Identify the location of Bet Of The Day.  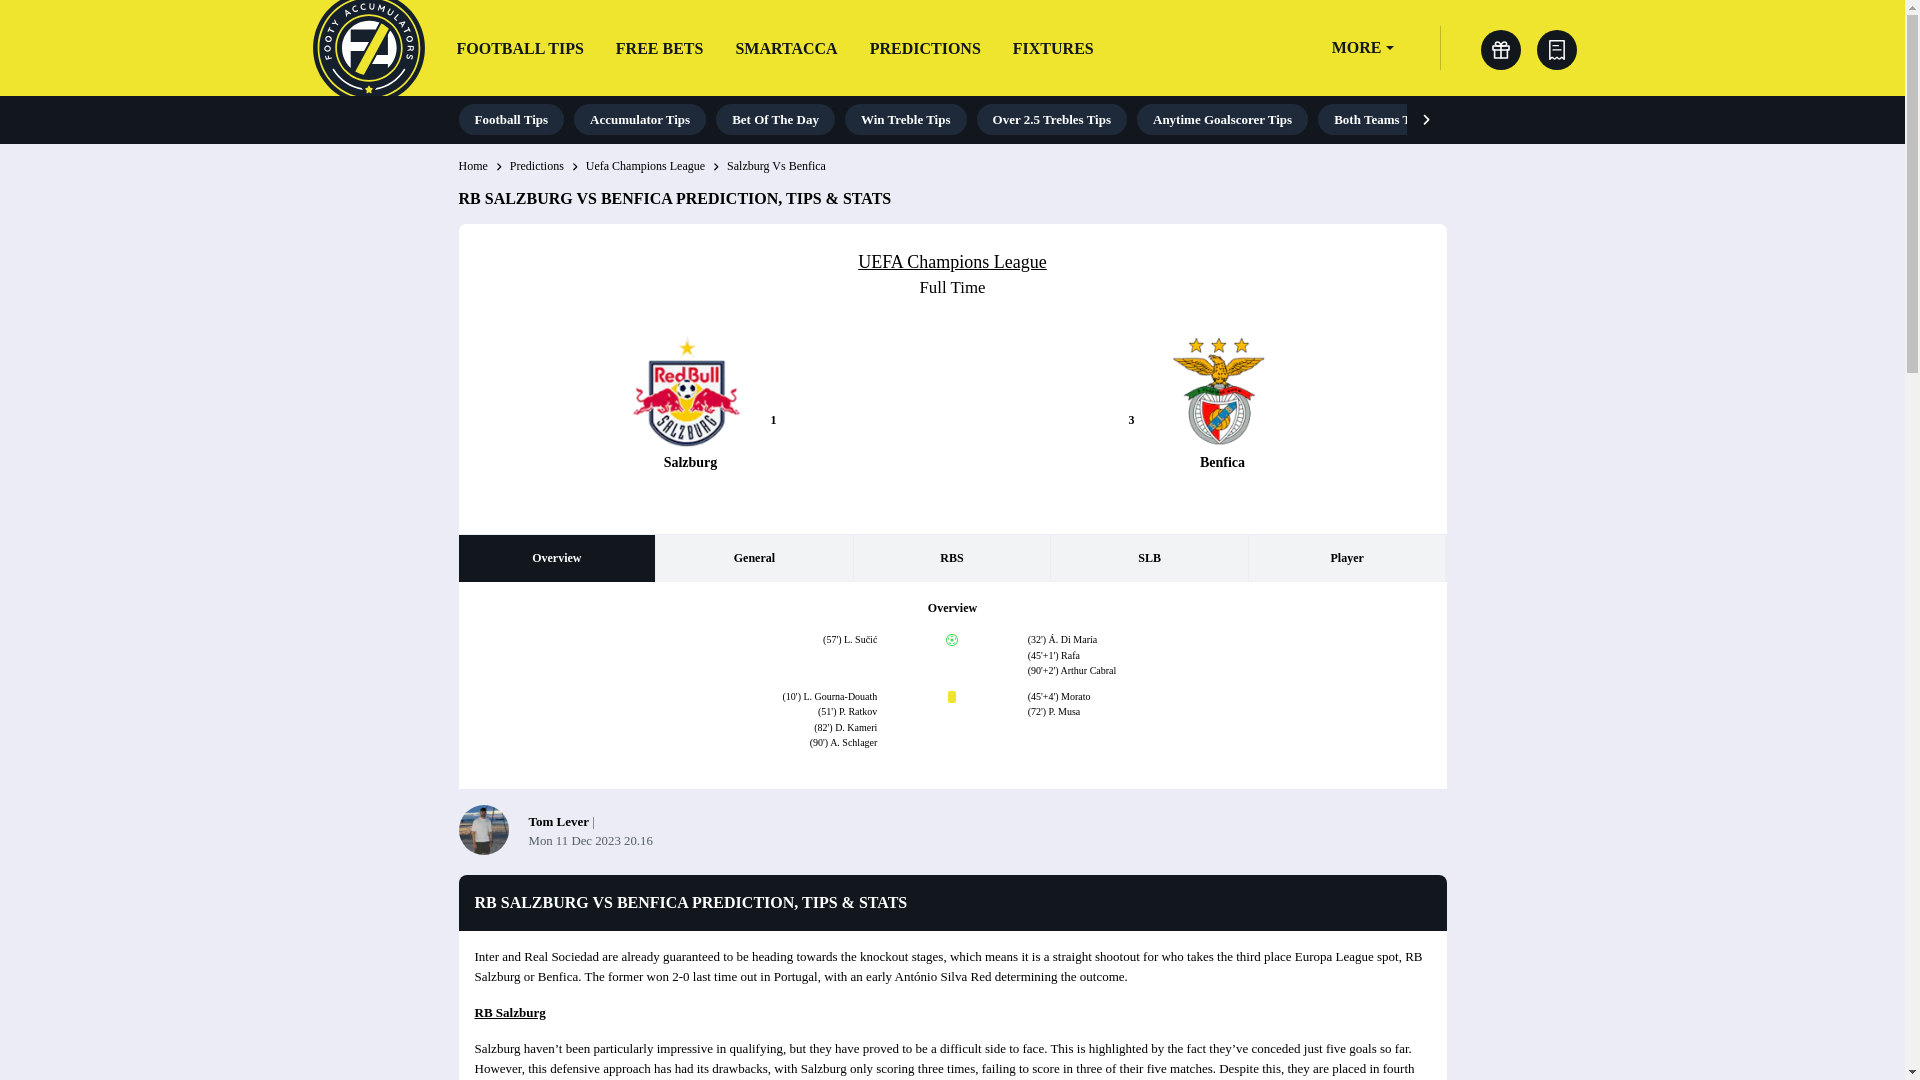
(776, 119).